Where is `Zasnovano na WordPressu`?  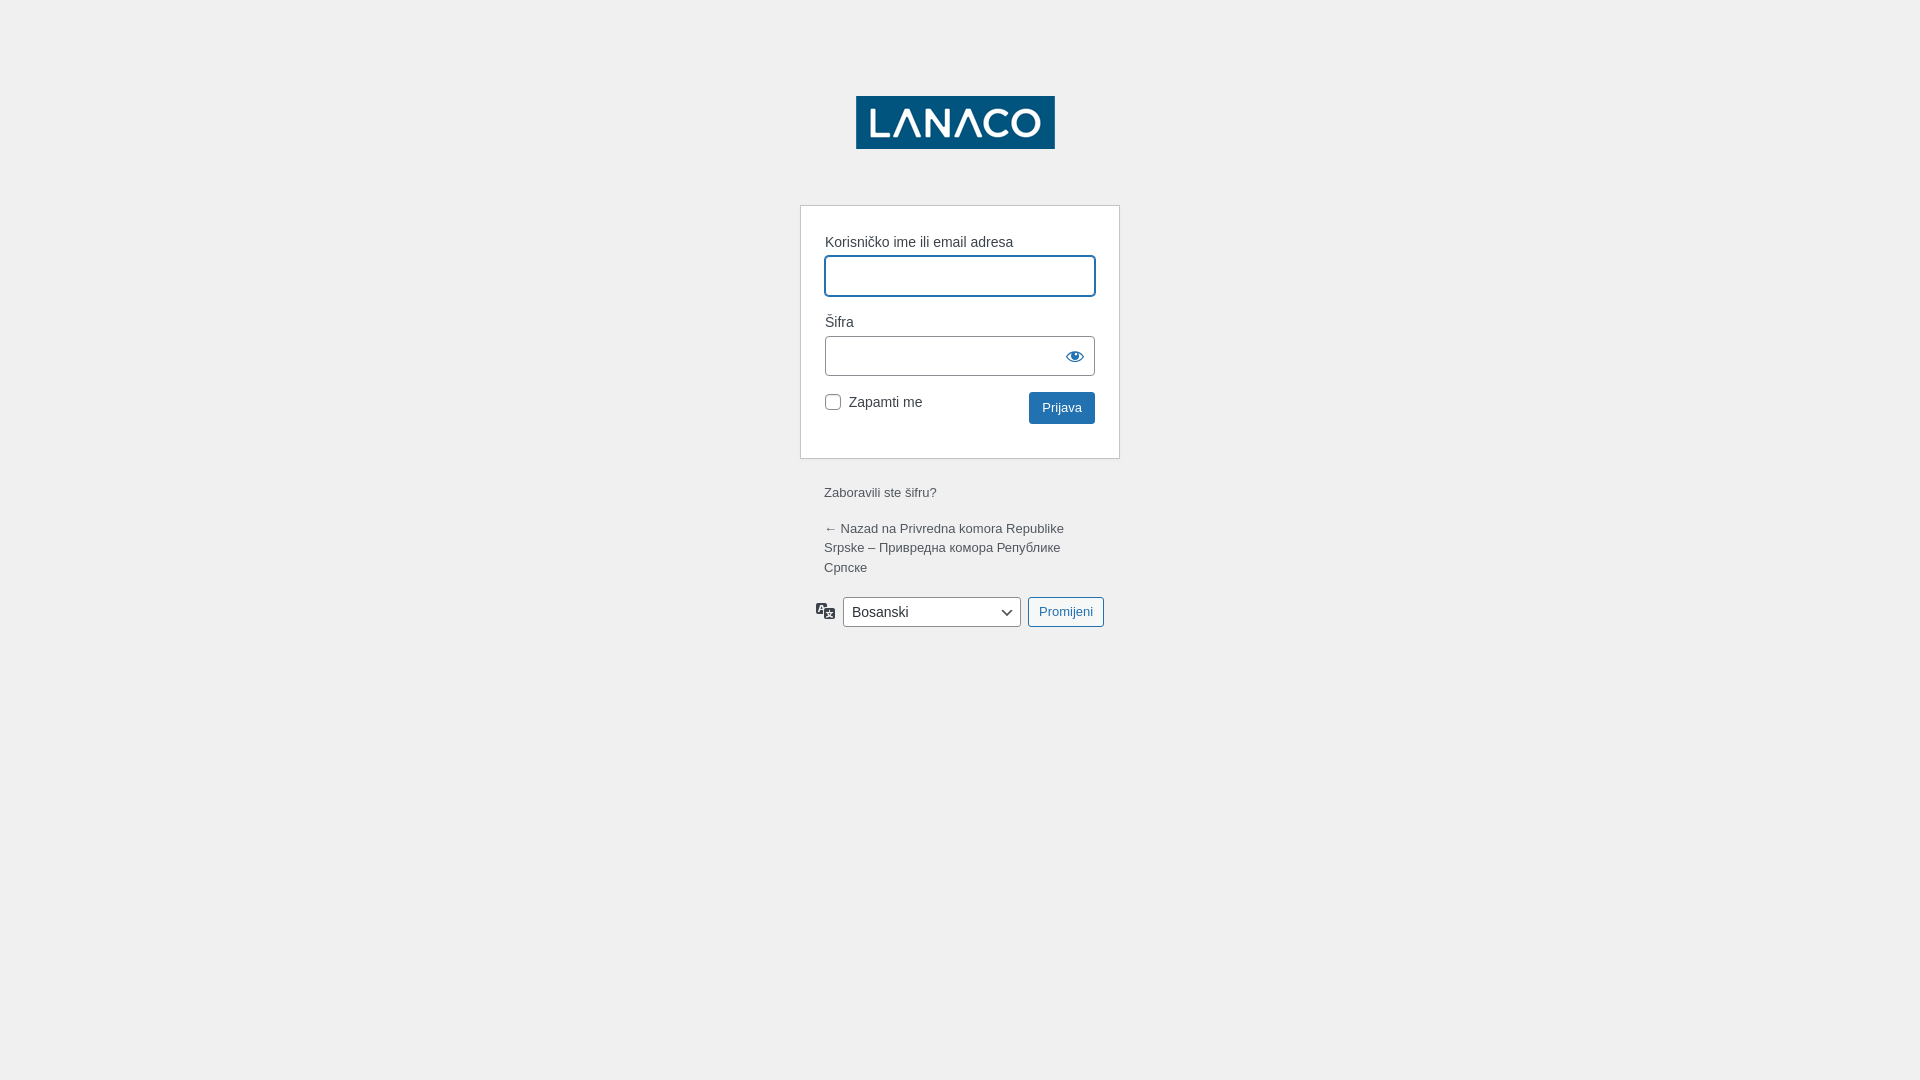 Zasnovano na WordPressu is located at coordinates (960, 138).